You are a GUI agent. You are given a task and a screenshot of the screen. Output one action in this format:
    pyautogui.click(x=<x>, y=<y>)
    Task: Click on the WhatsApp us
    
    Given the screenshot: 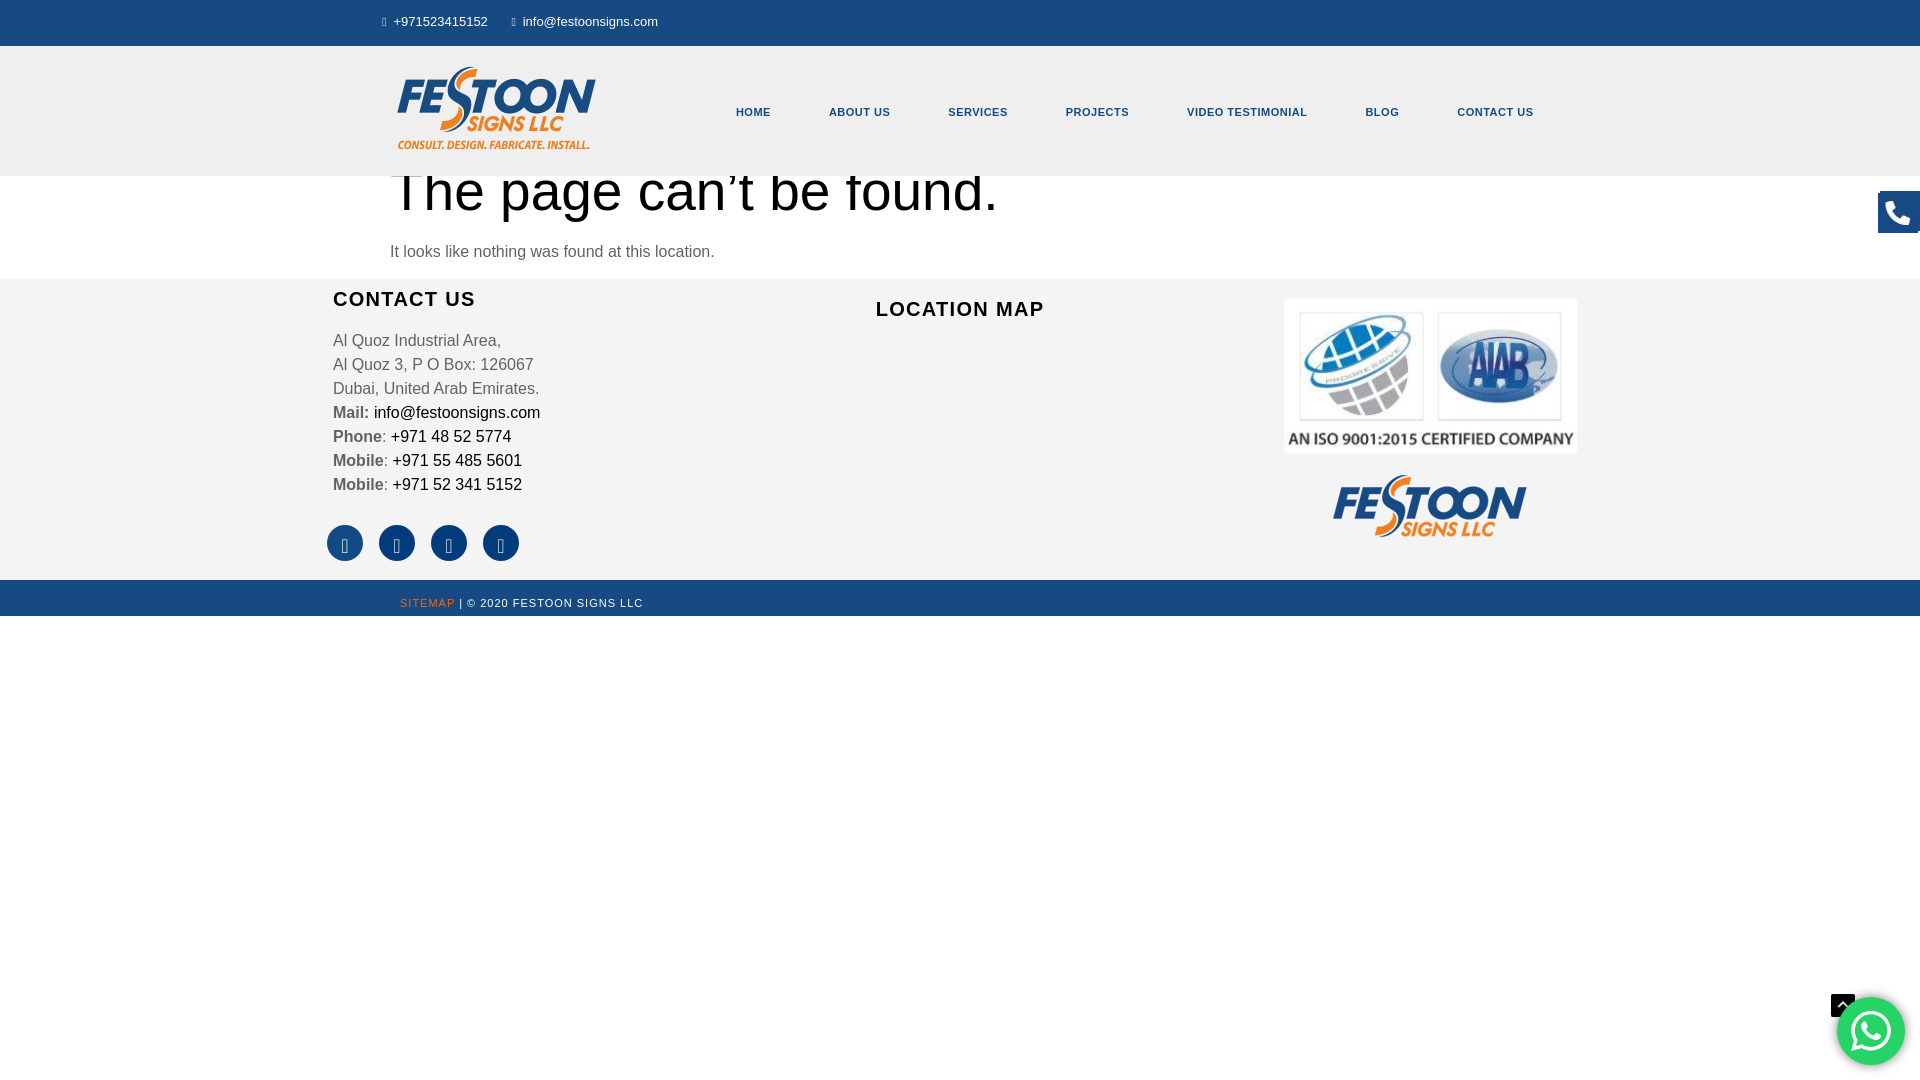 What is the action you would take?
    pyautogui.click(x=1870, y=1030)
    